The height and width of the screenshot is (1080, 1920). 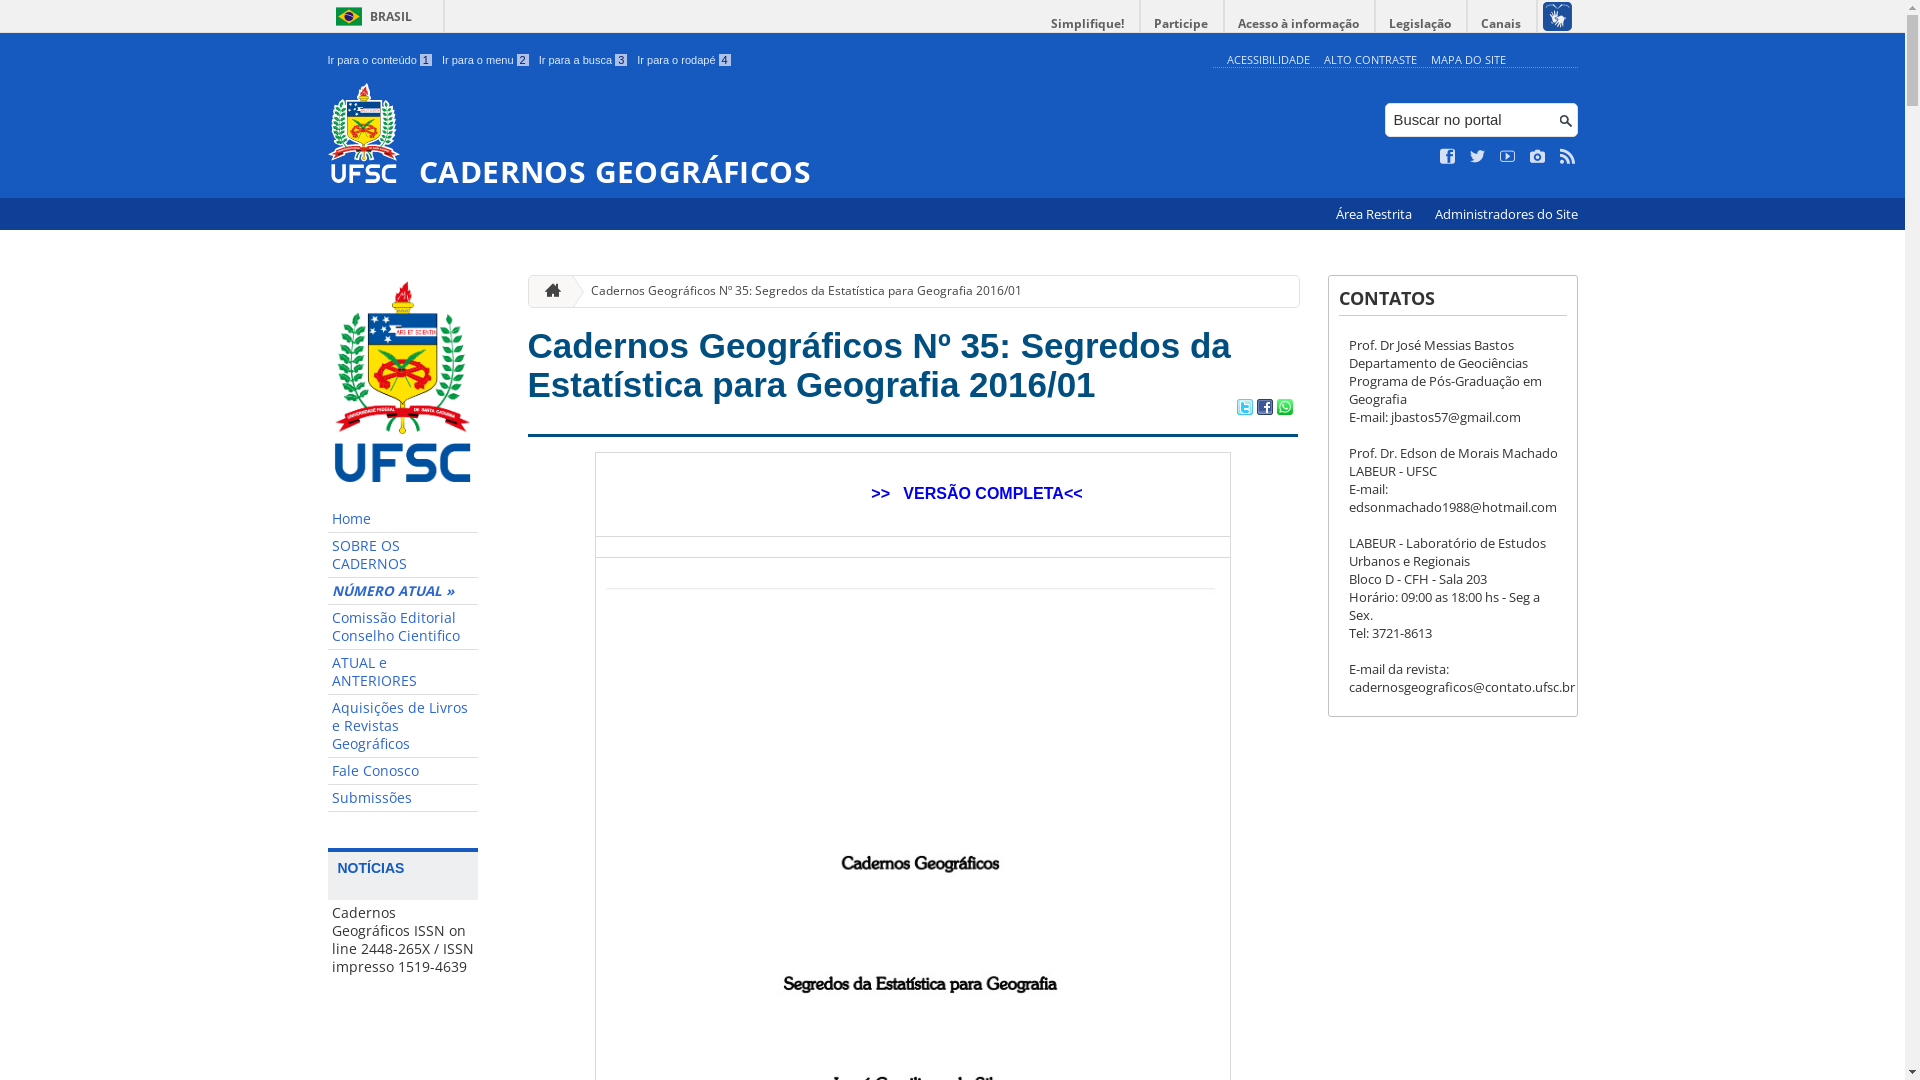 I want to click on Compartilhar no Twitter, so click(x=1244, y=409).